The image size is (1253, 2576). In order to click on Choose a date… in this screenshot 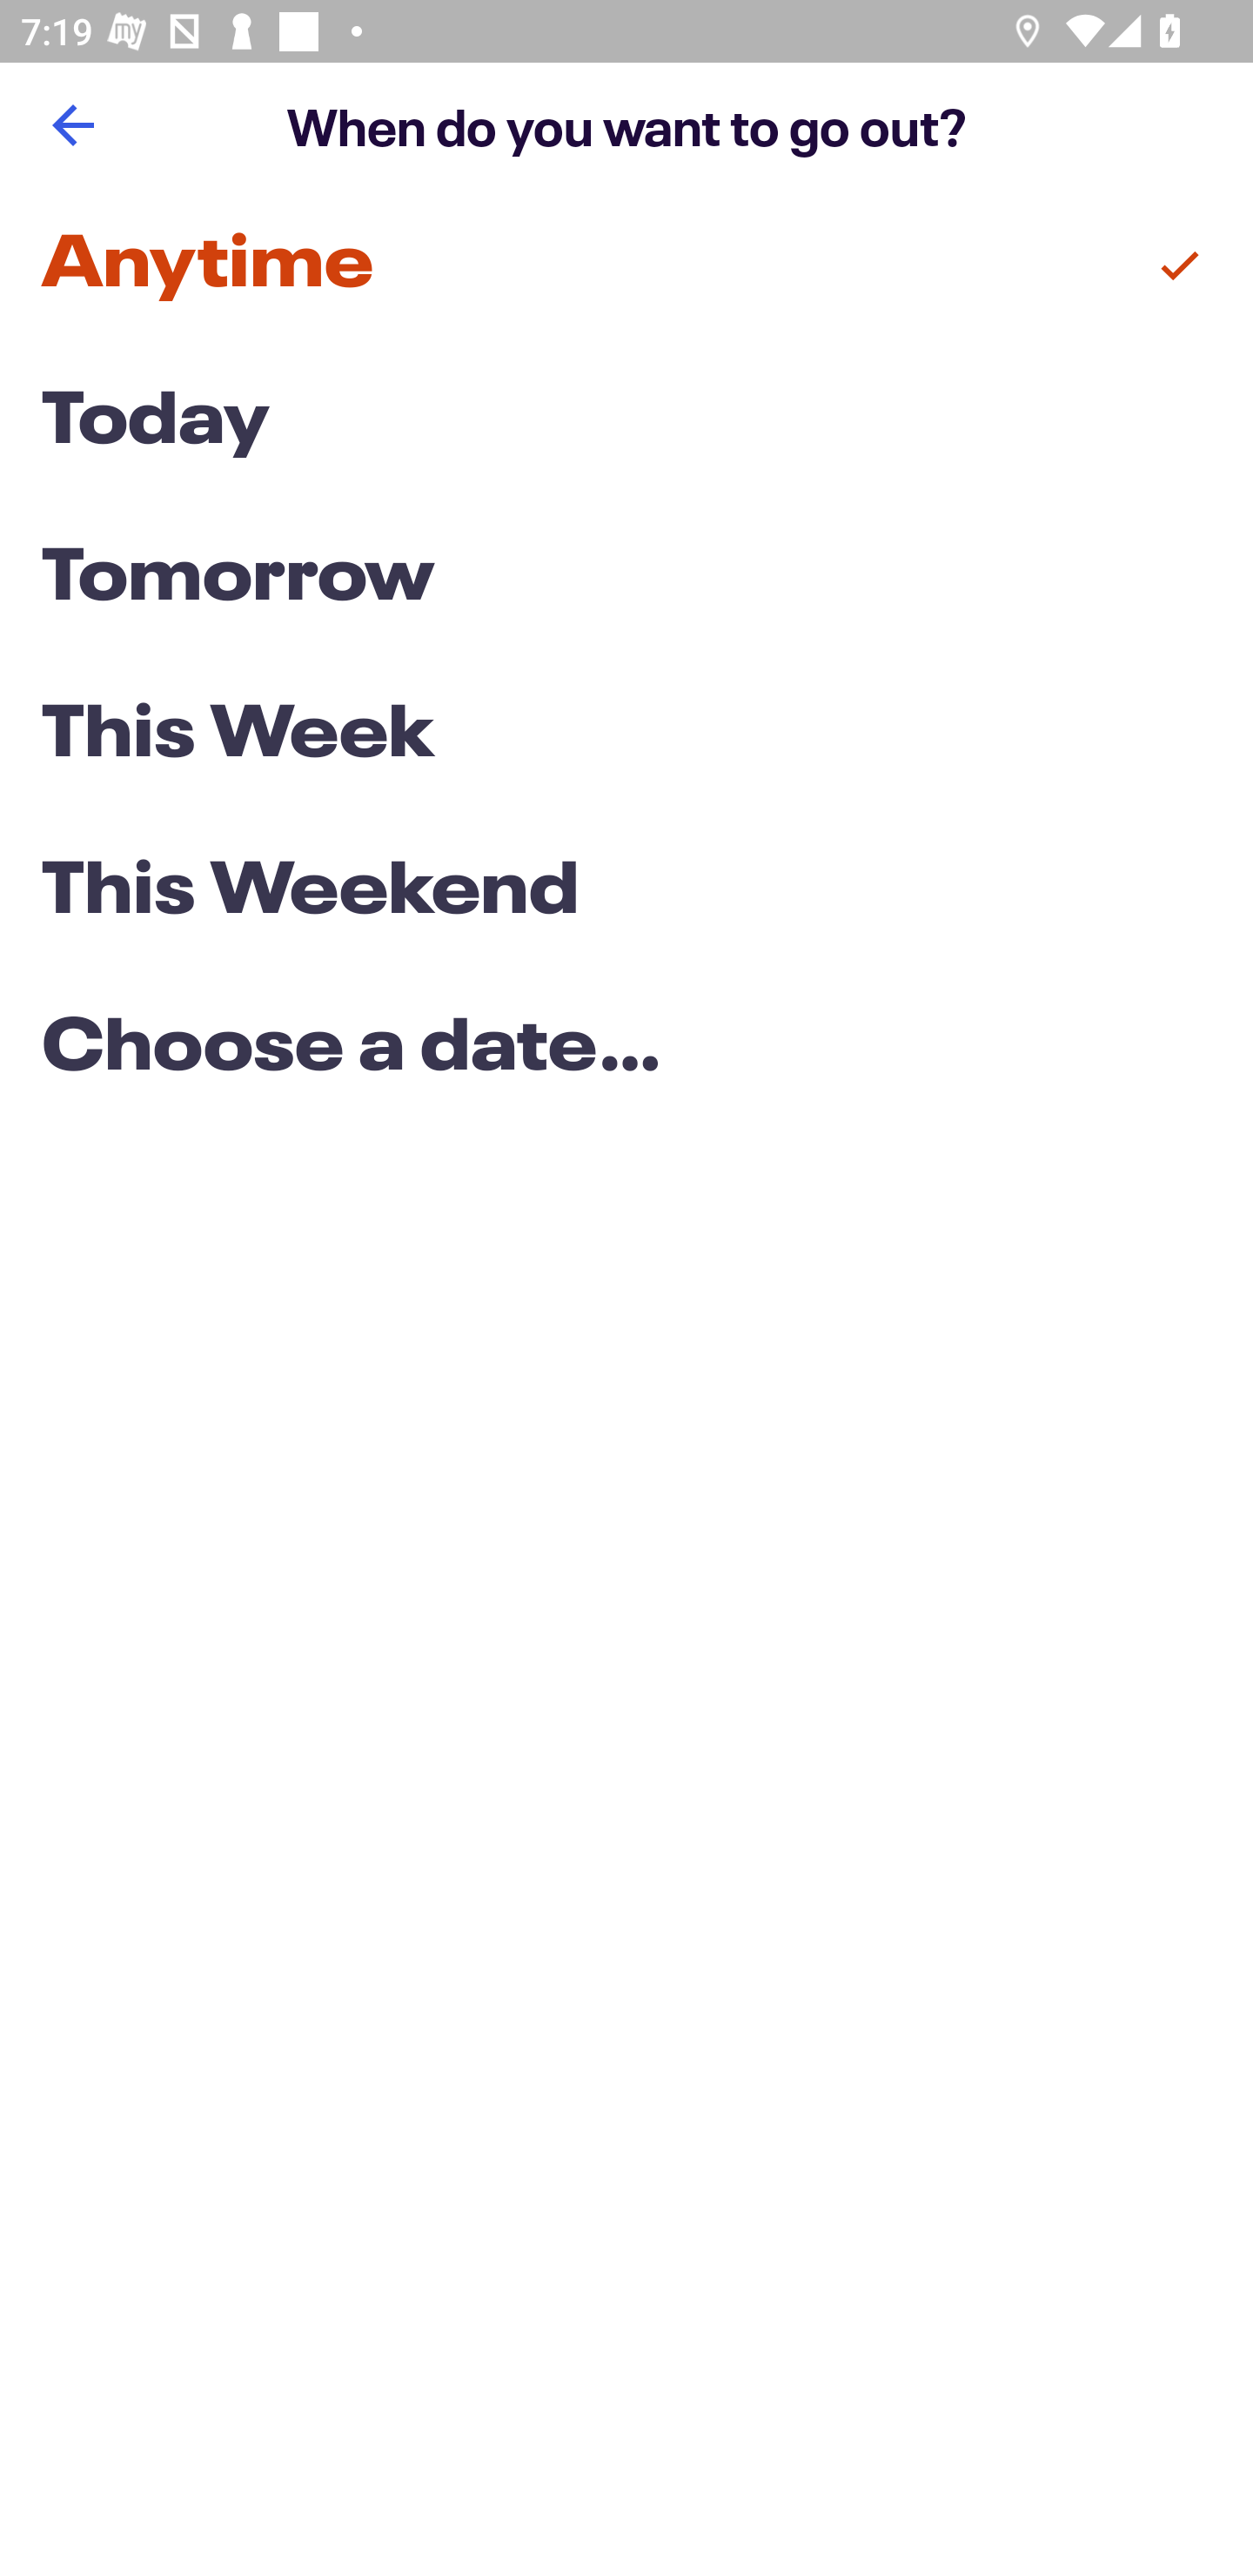, I will do `click(626, 1050)`.